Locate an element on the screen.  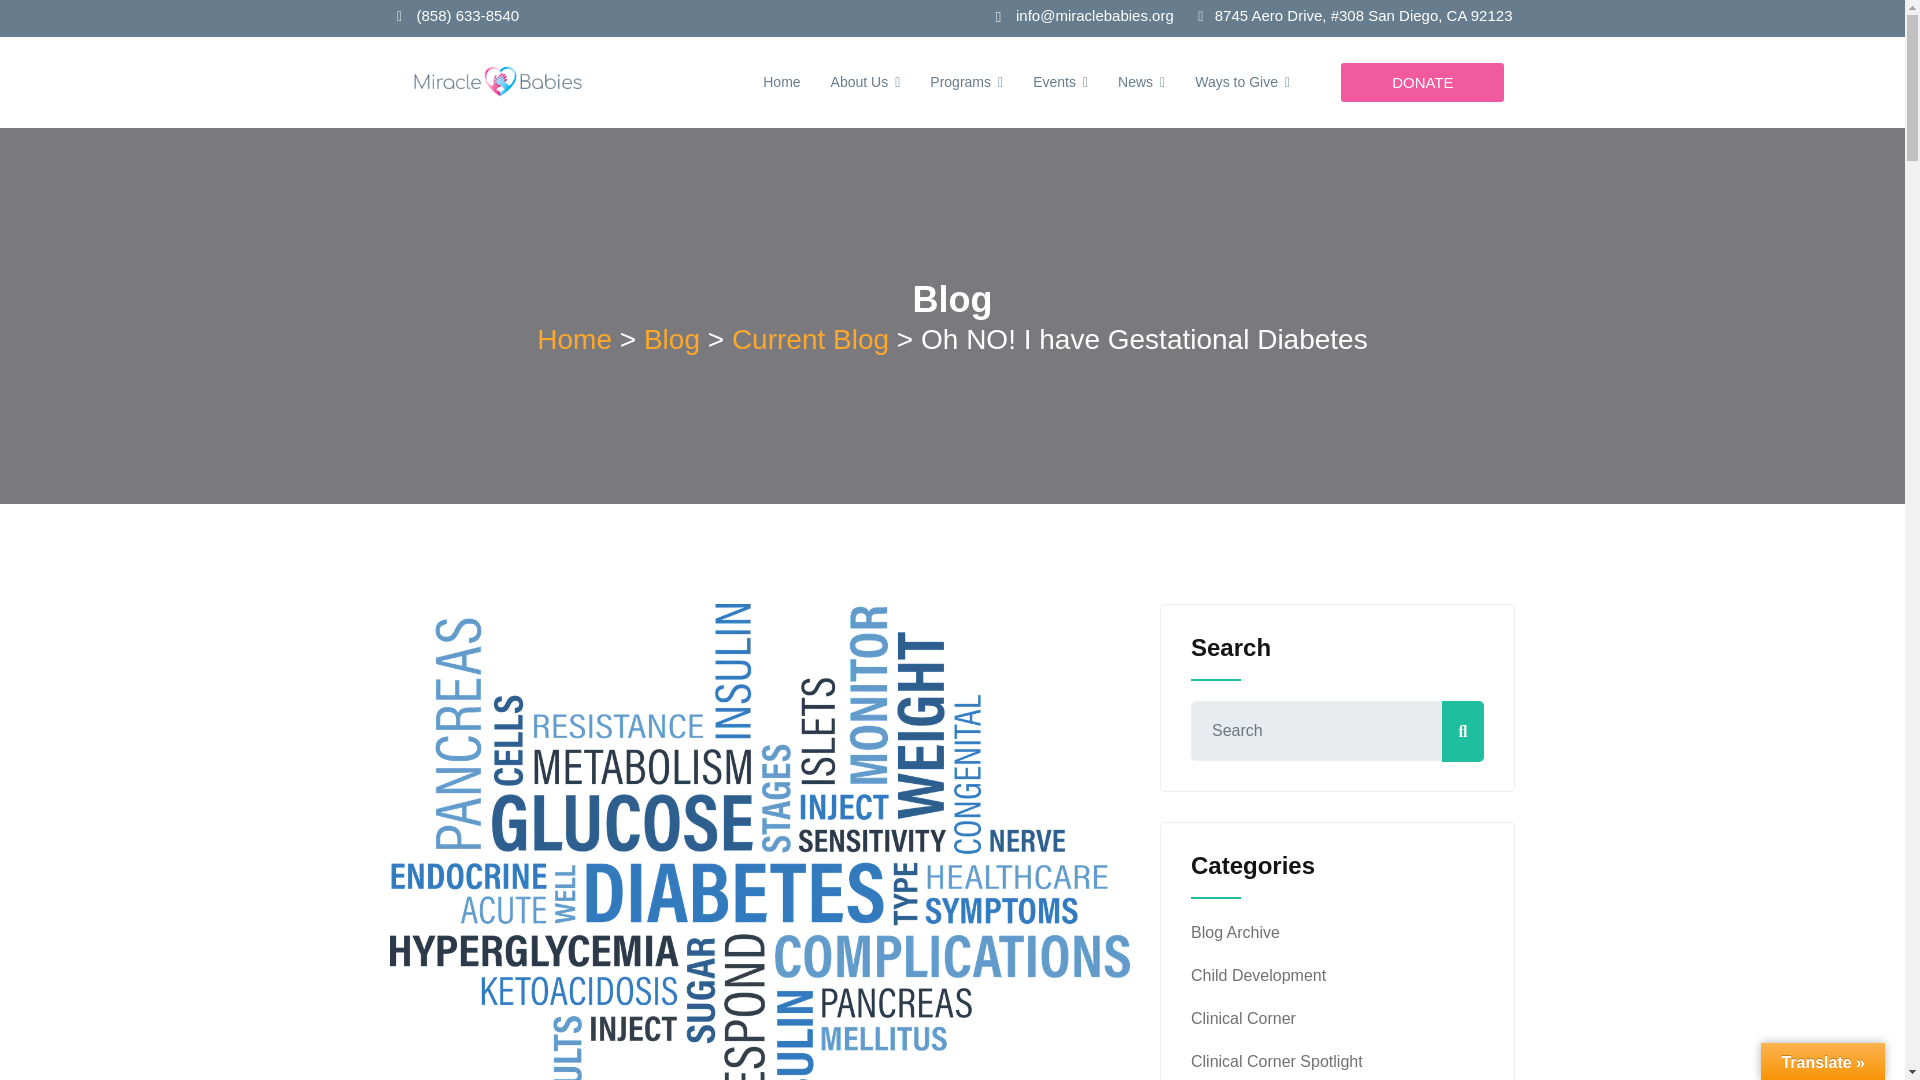
Home is located at coordinates (781, 82).